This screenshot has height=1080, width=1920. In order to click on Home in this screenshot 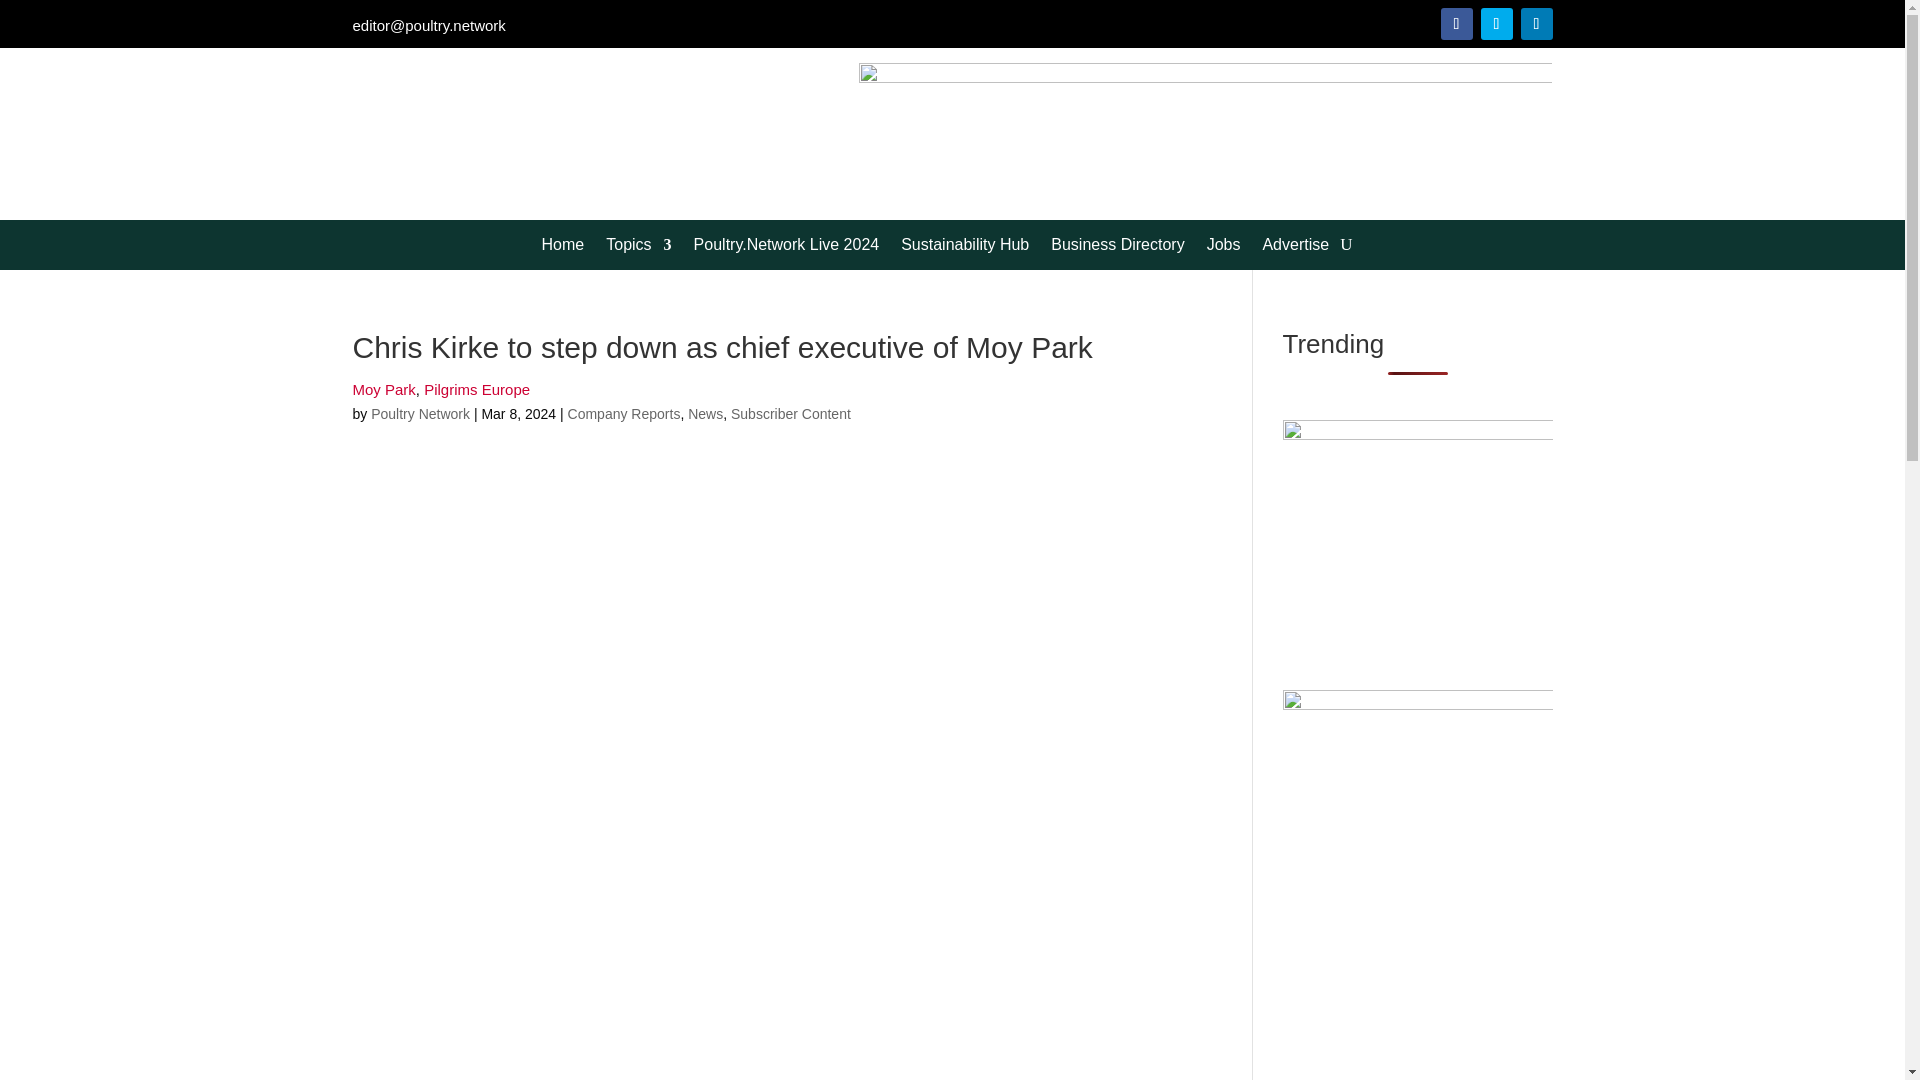, I will do `click(563, 248)`.